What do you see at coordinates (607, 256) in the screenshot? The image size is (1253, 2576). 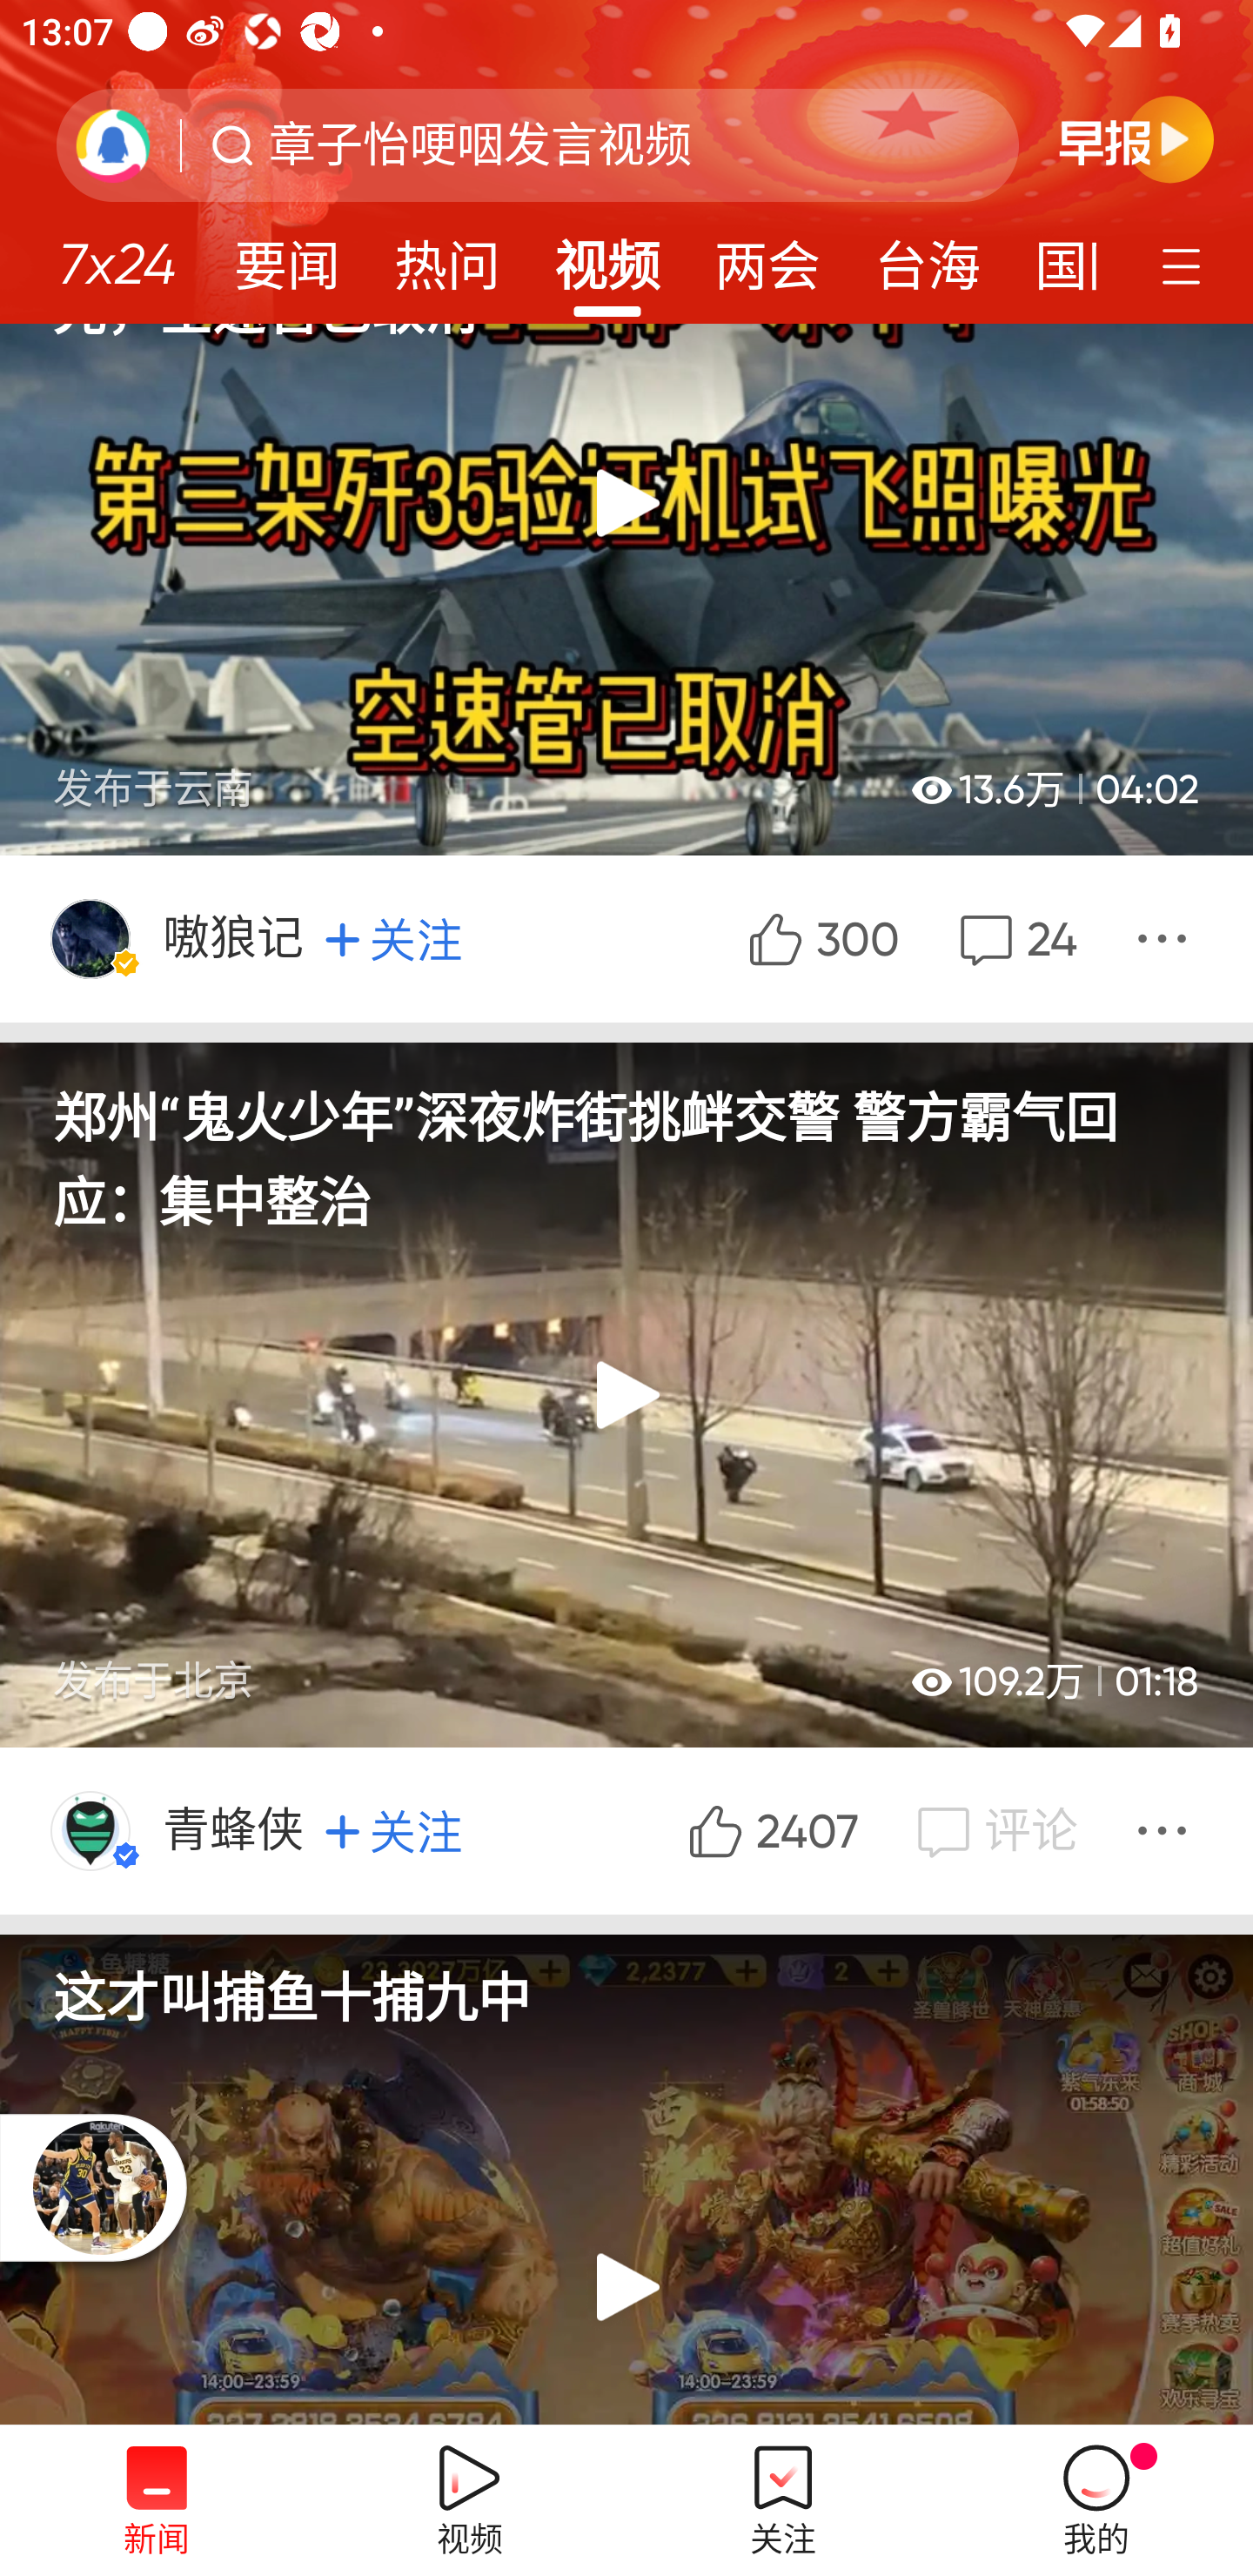 I see `视频` at bounding box center [607, 256].